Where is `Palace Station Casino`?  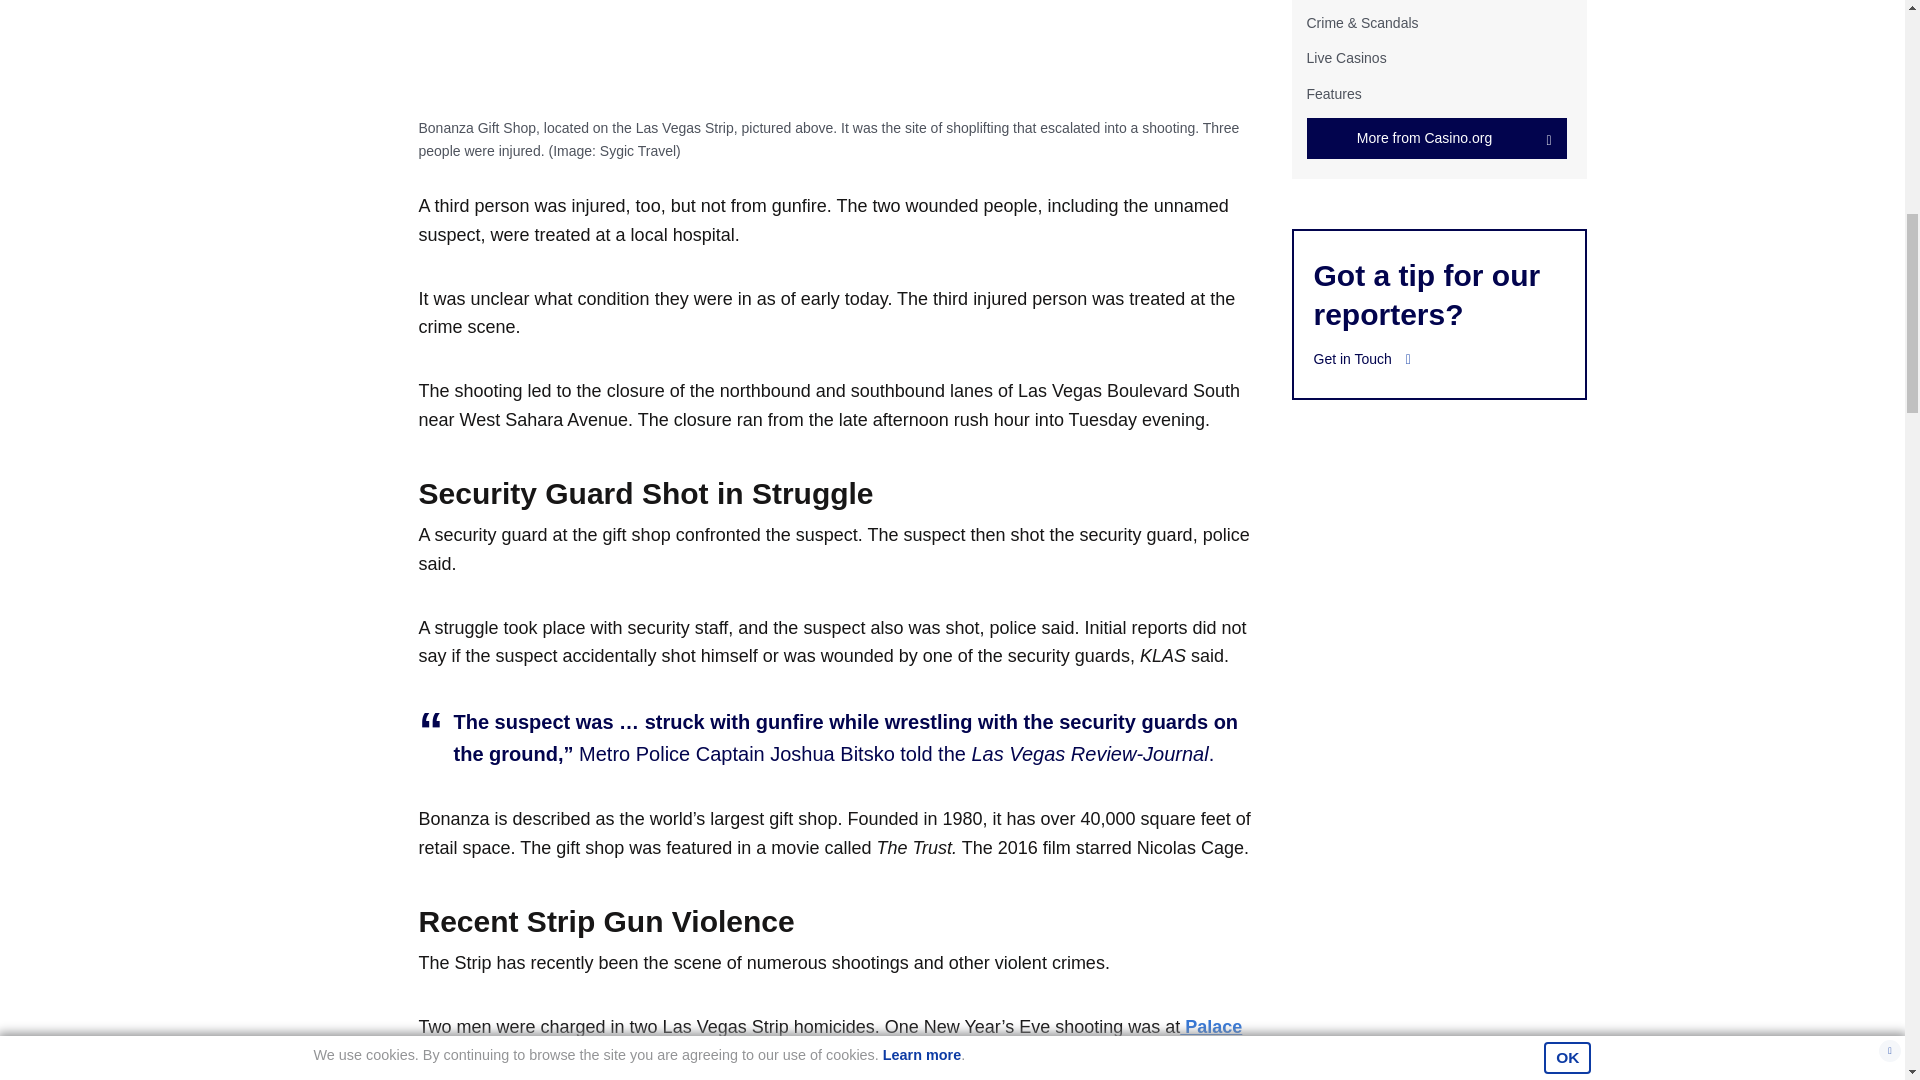
Palace Station Casino is located at coordinates (830, 1041).